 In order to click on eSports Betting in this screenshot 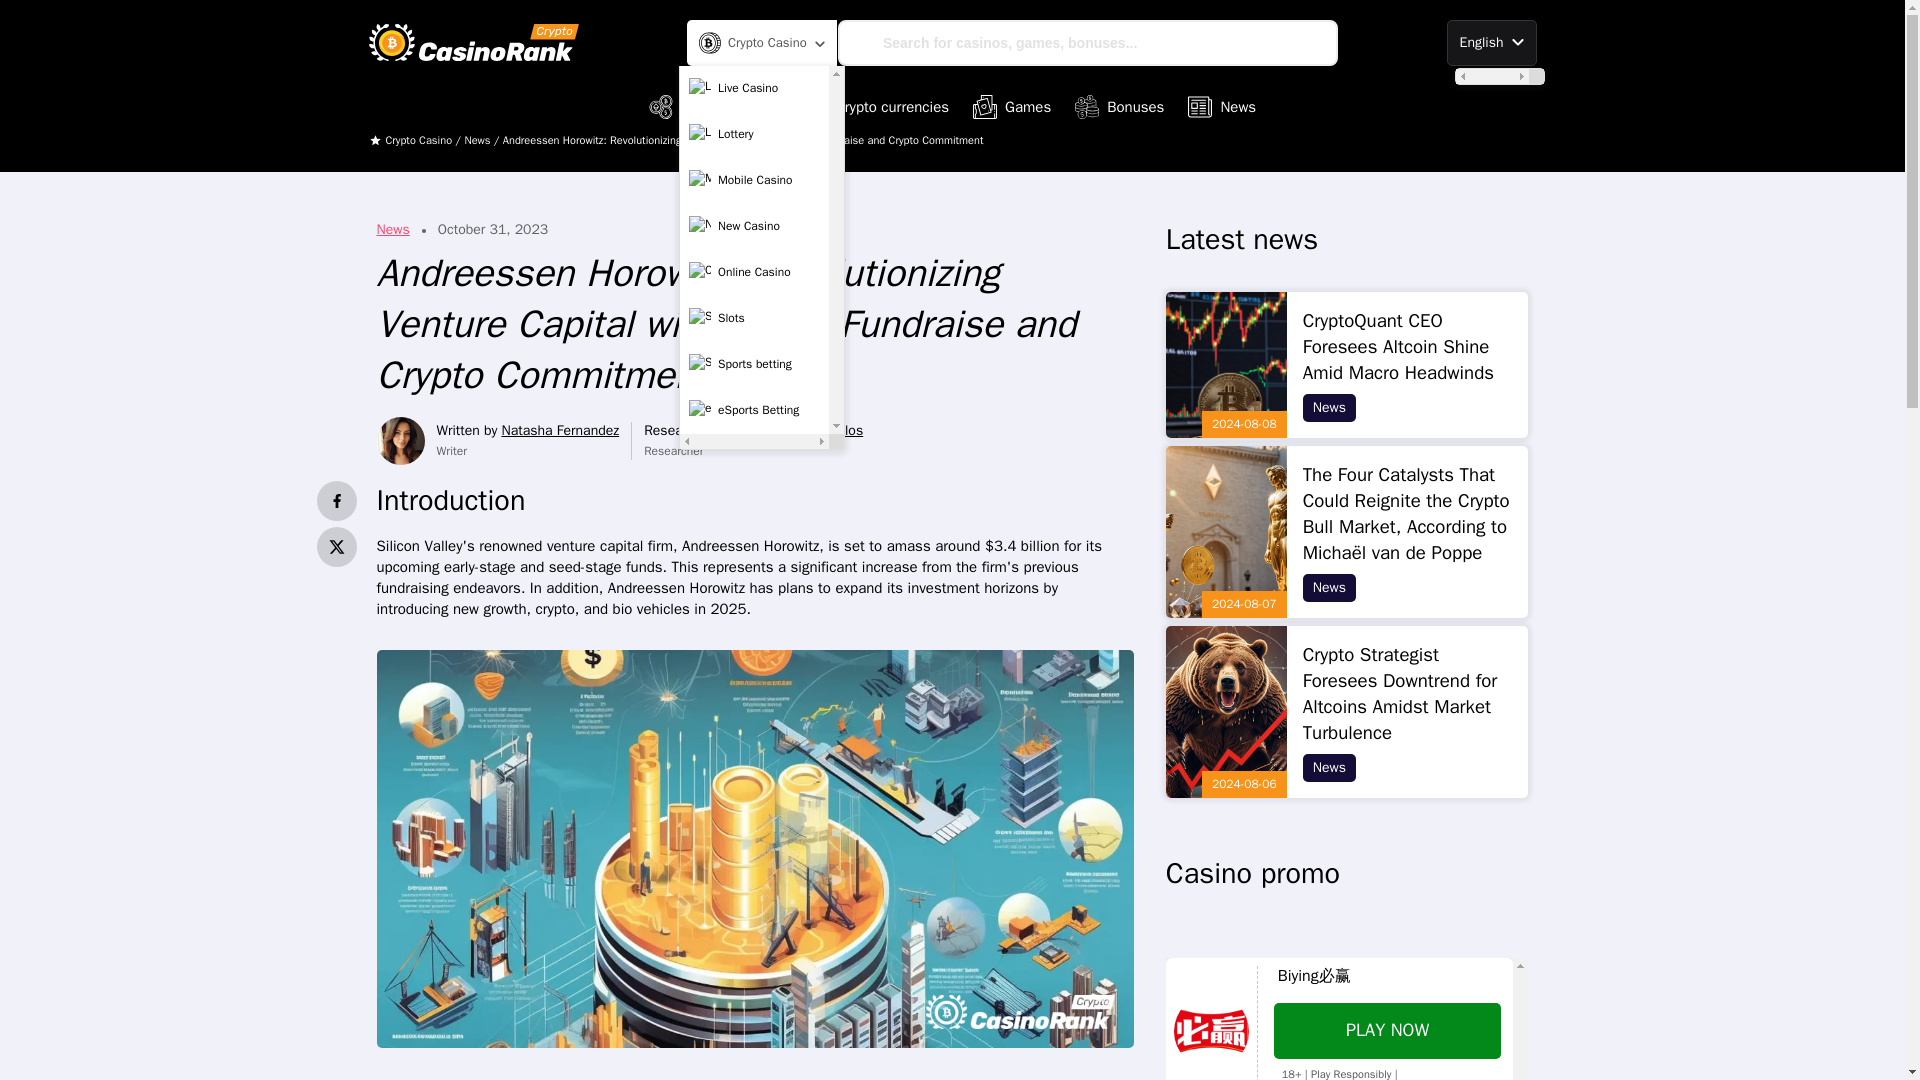, I will do `click(754, 410)`.